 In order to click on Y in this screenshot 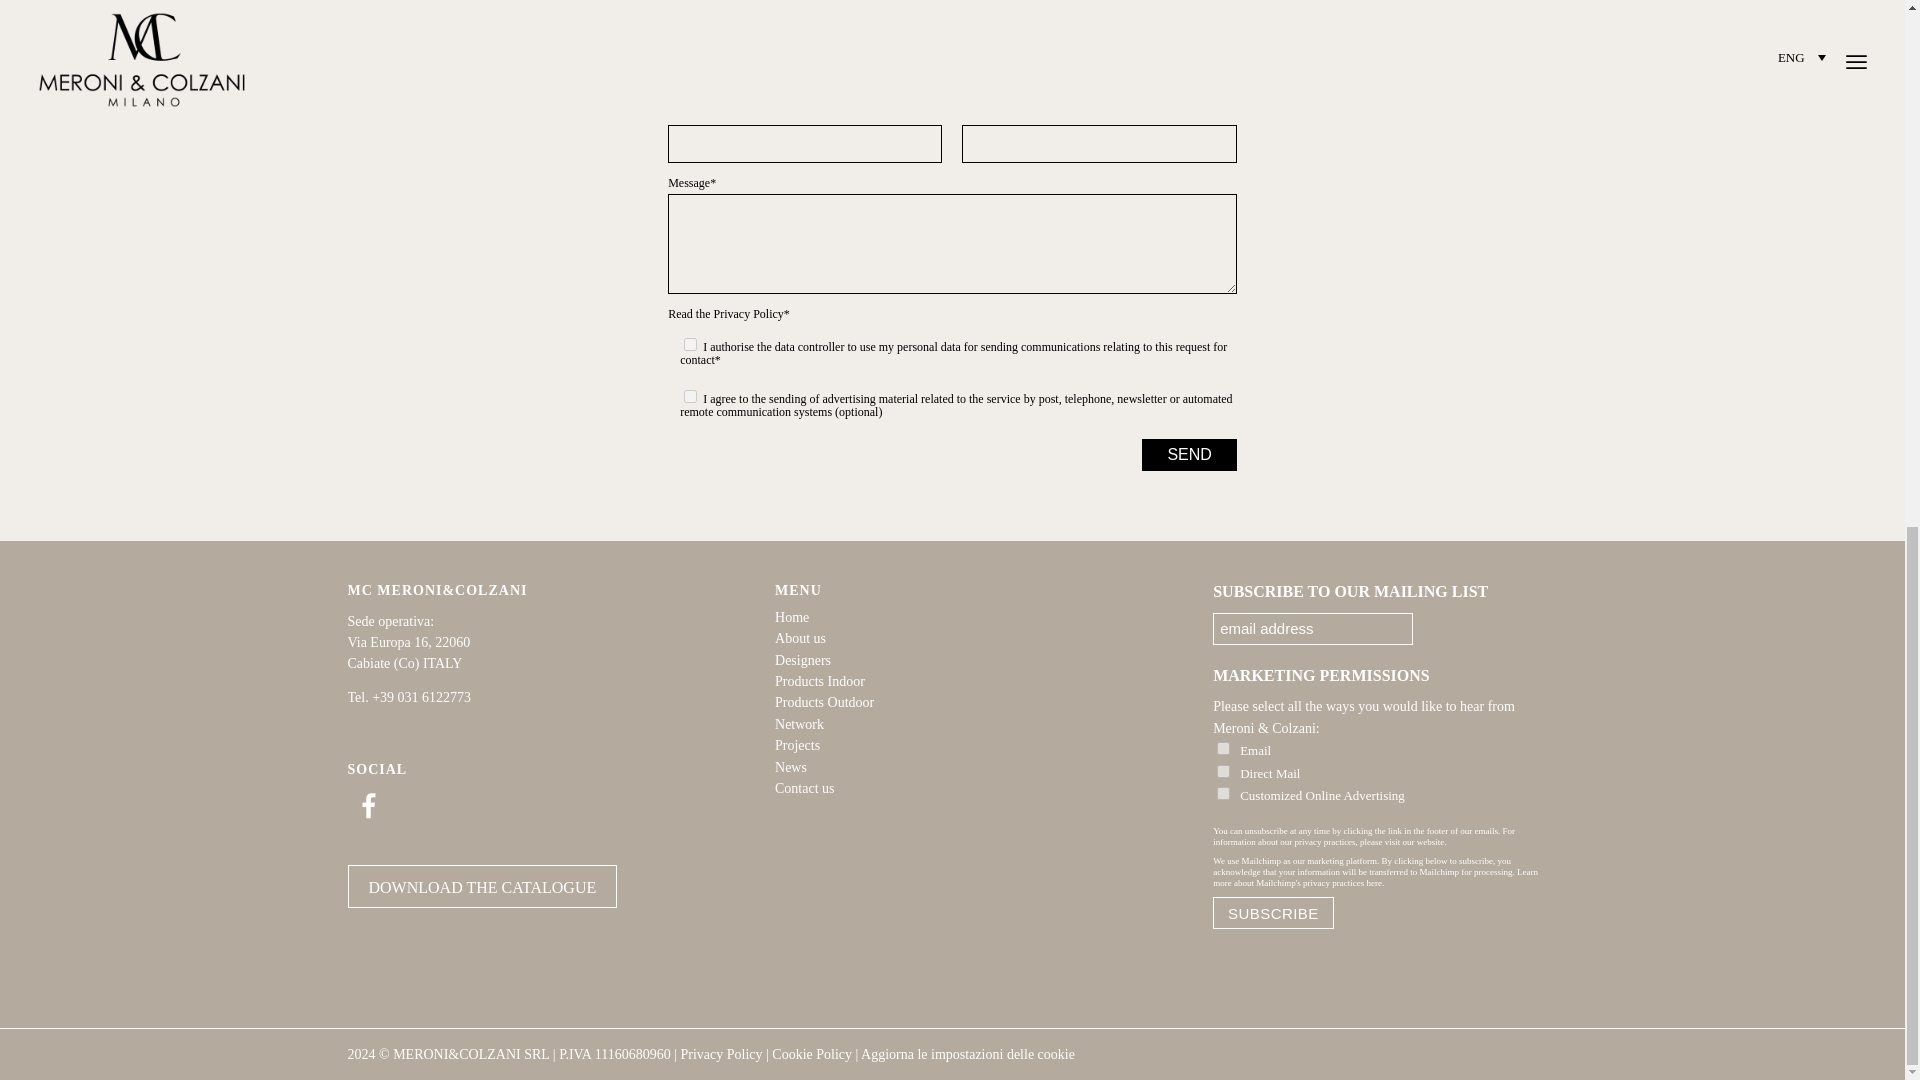, I will do `click(1224, 748)`.